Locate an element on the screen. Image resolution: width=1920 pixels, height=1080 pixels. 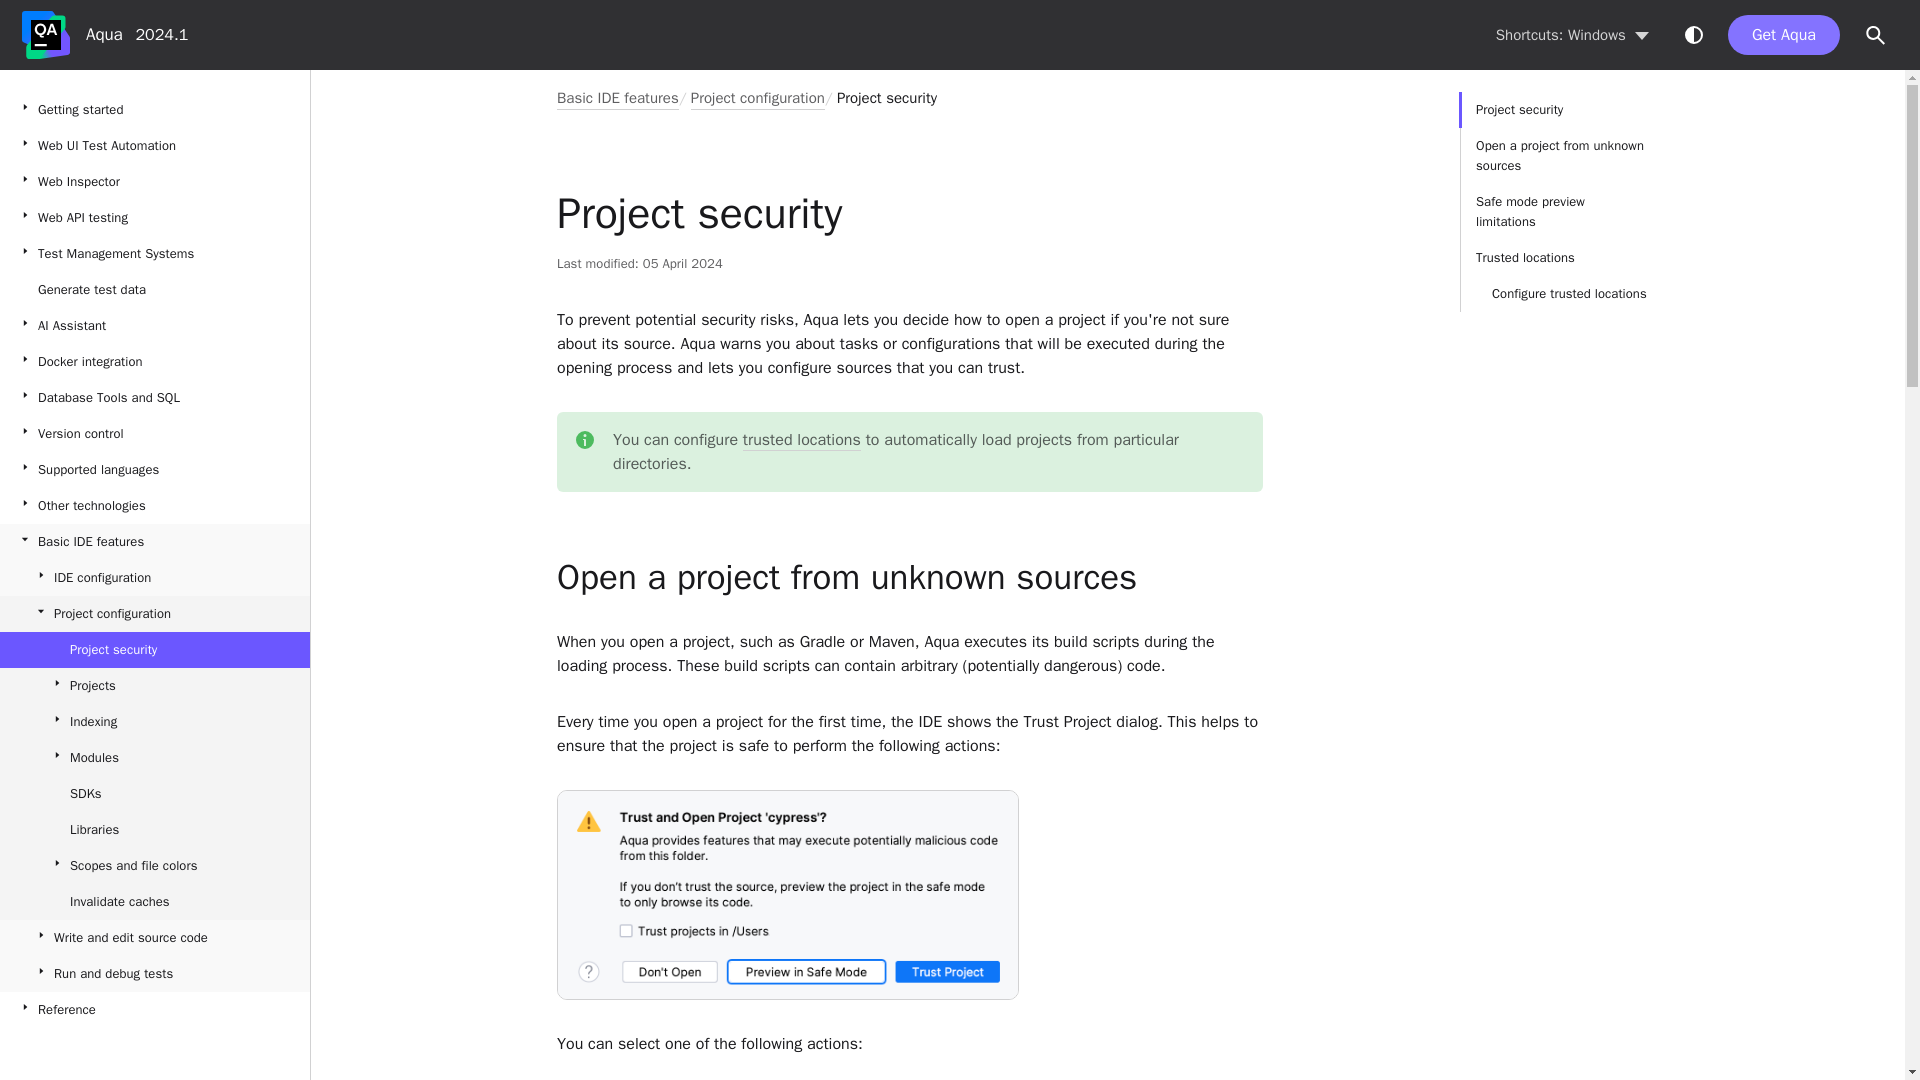
Invalidate caches is located at coordinates (154, 902).